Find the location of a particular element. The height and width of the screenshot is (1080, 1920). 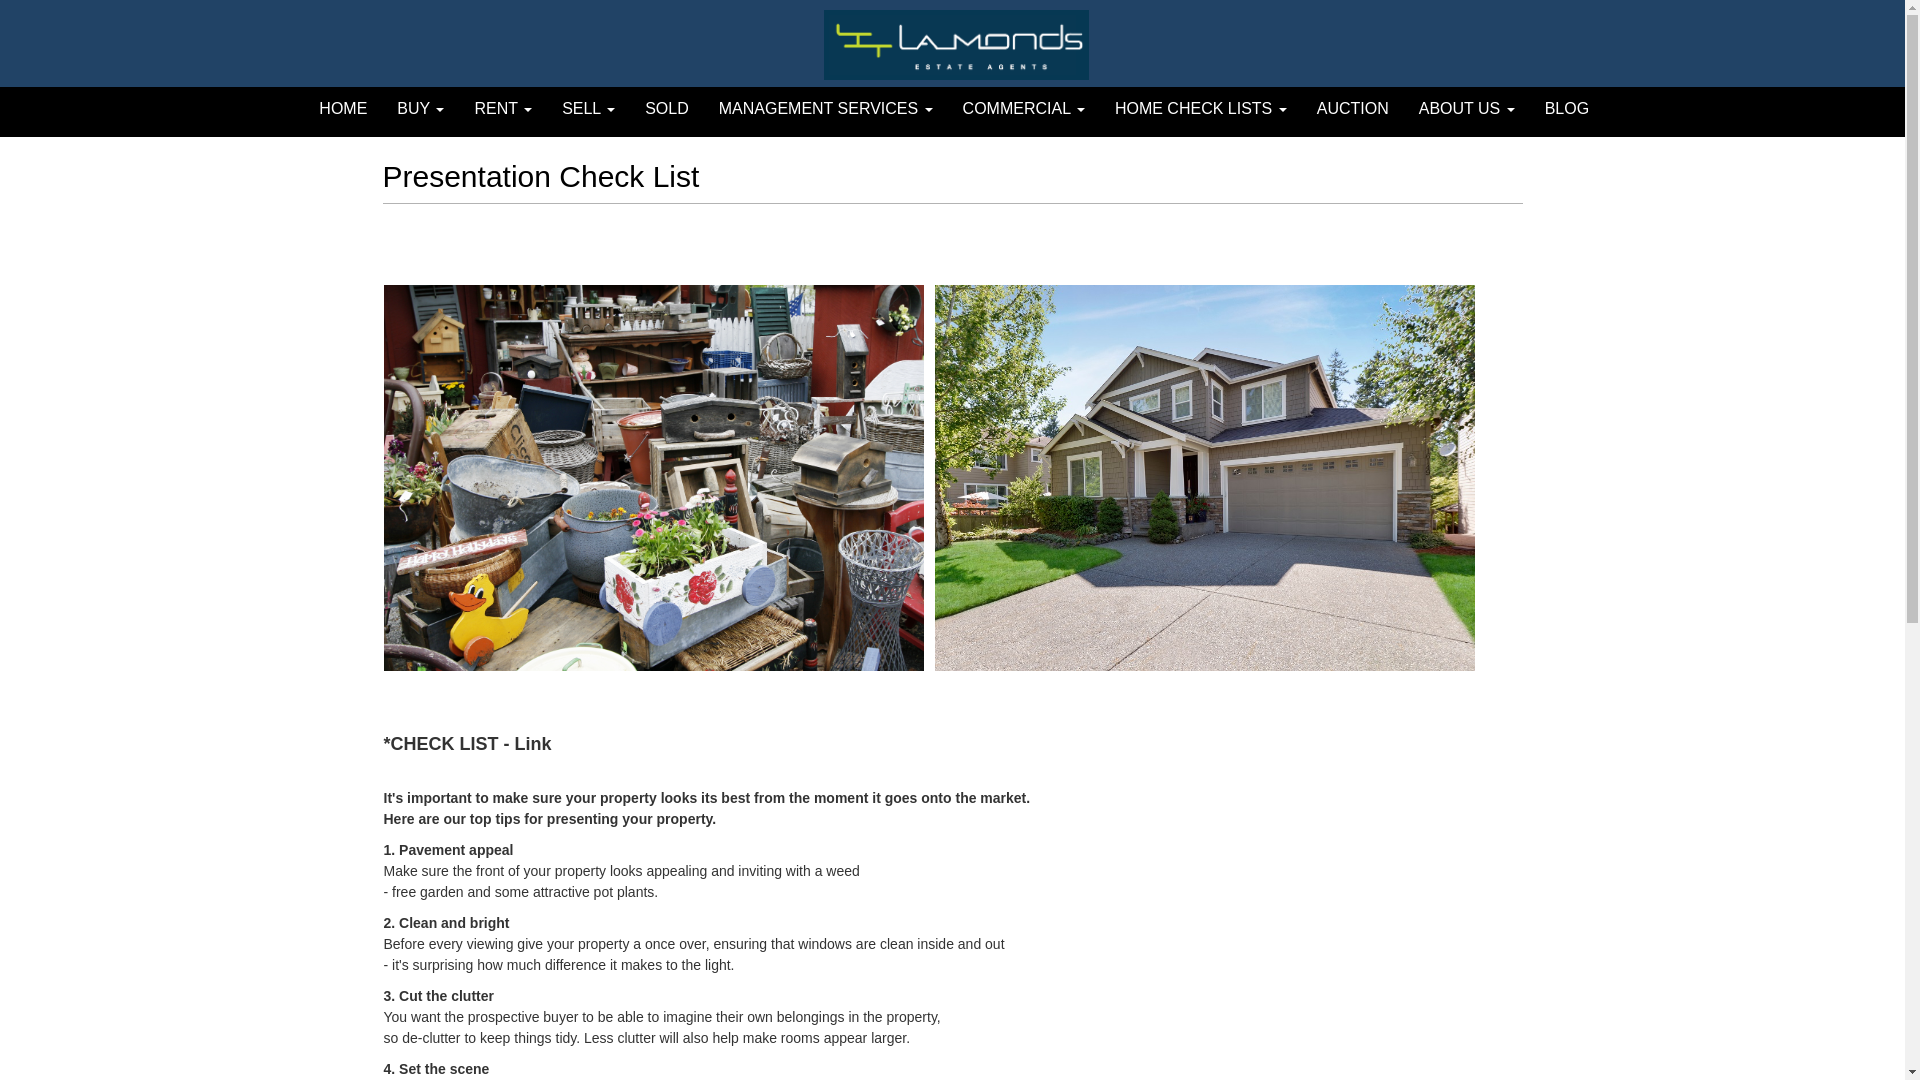

HOME CHECK LISTS is located at coordinates (1201, 109).